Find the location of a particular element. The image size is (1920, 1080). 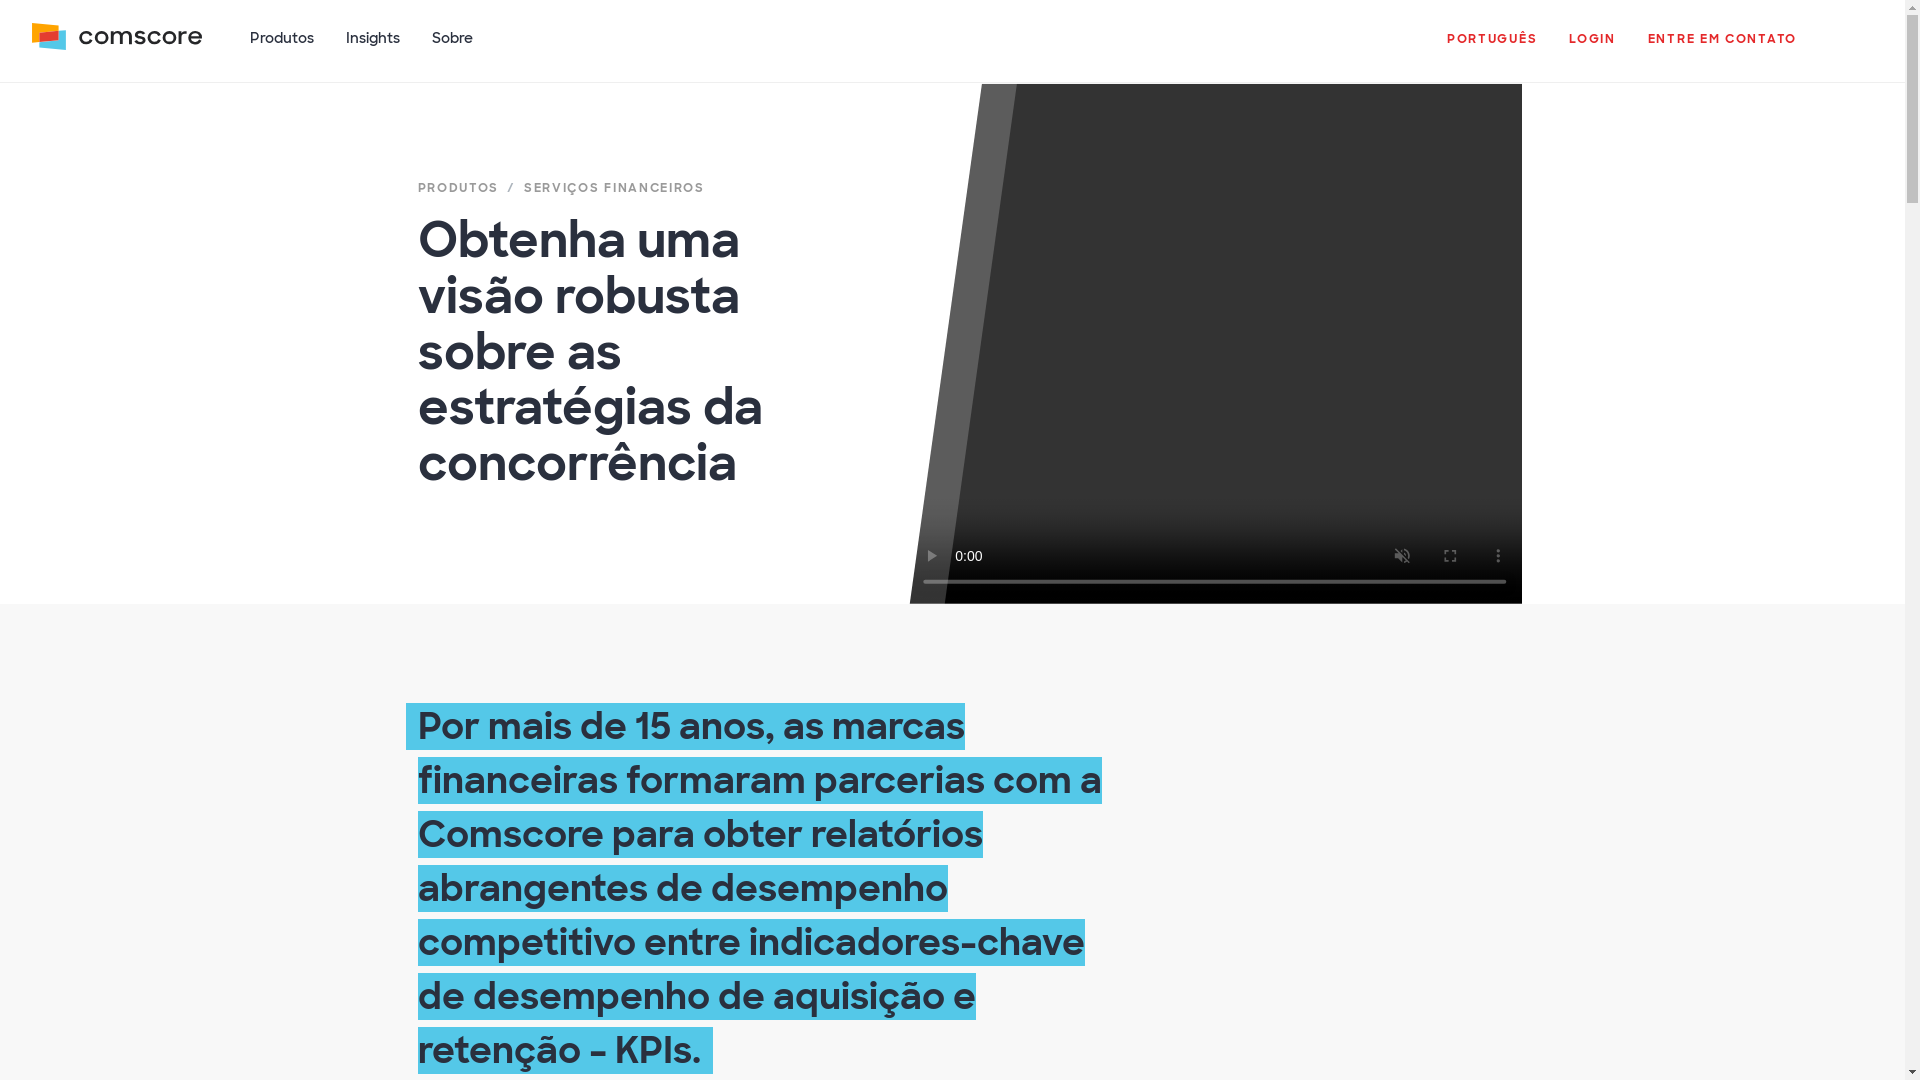

Home is located at coordinates (116, 49).